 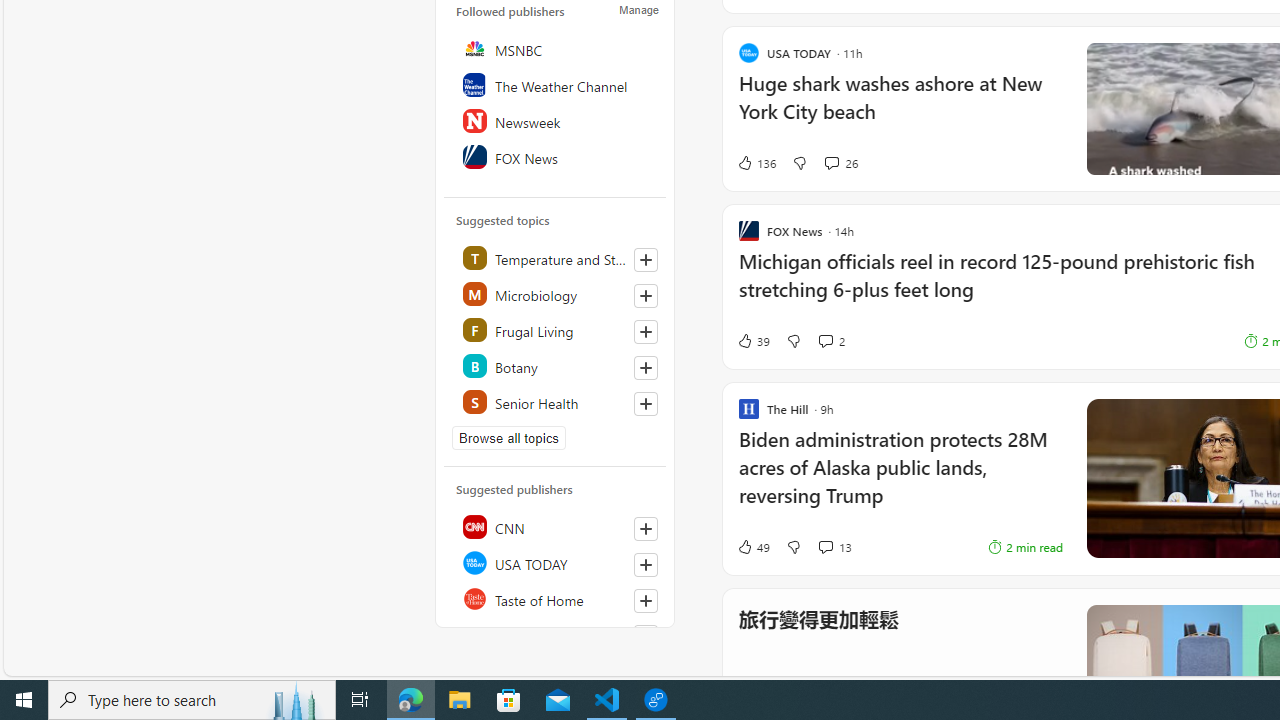 What do you see at coordinates (753, 546) in the screenshot?
I see `49 Like` at bounding box center [753, 546].